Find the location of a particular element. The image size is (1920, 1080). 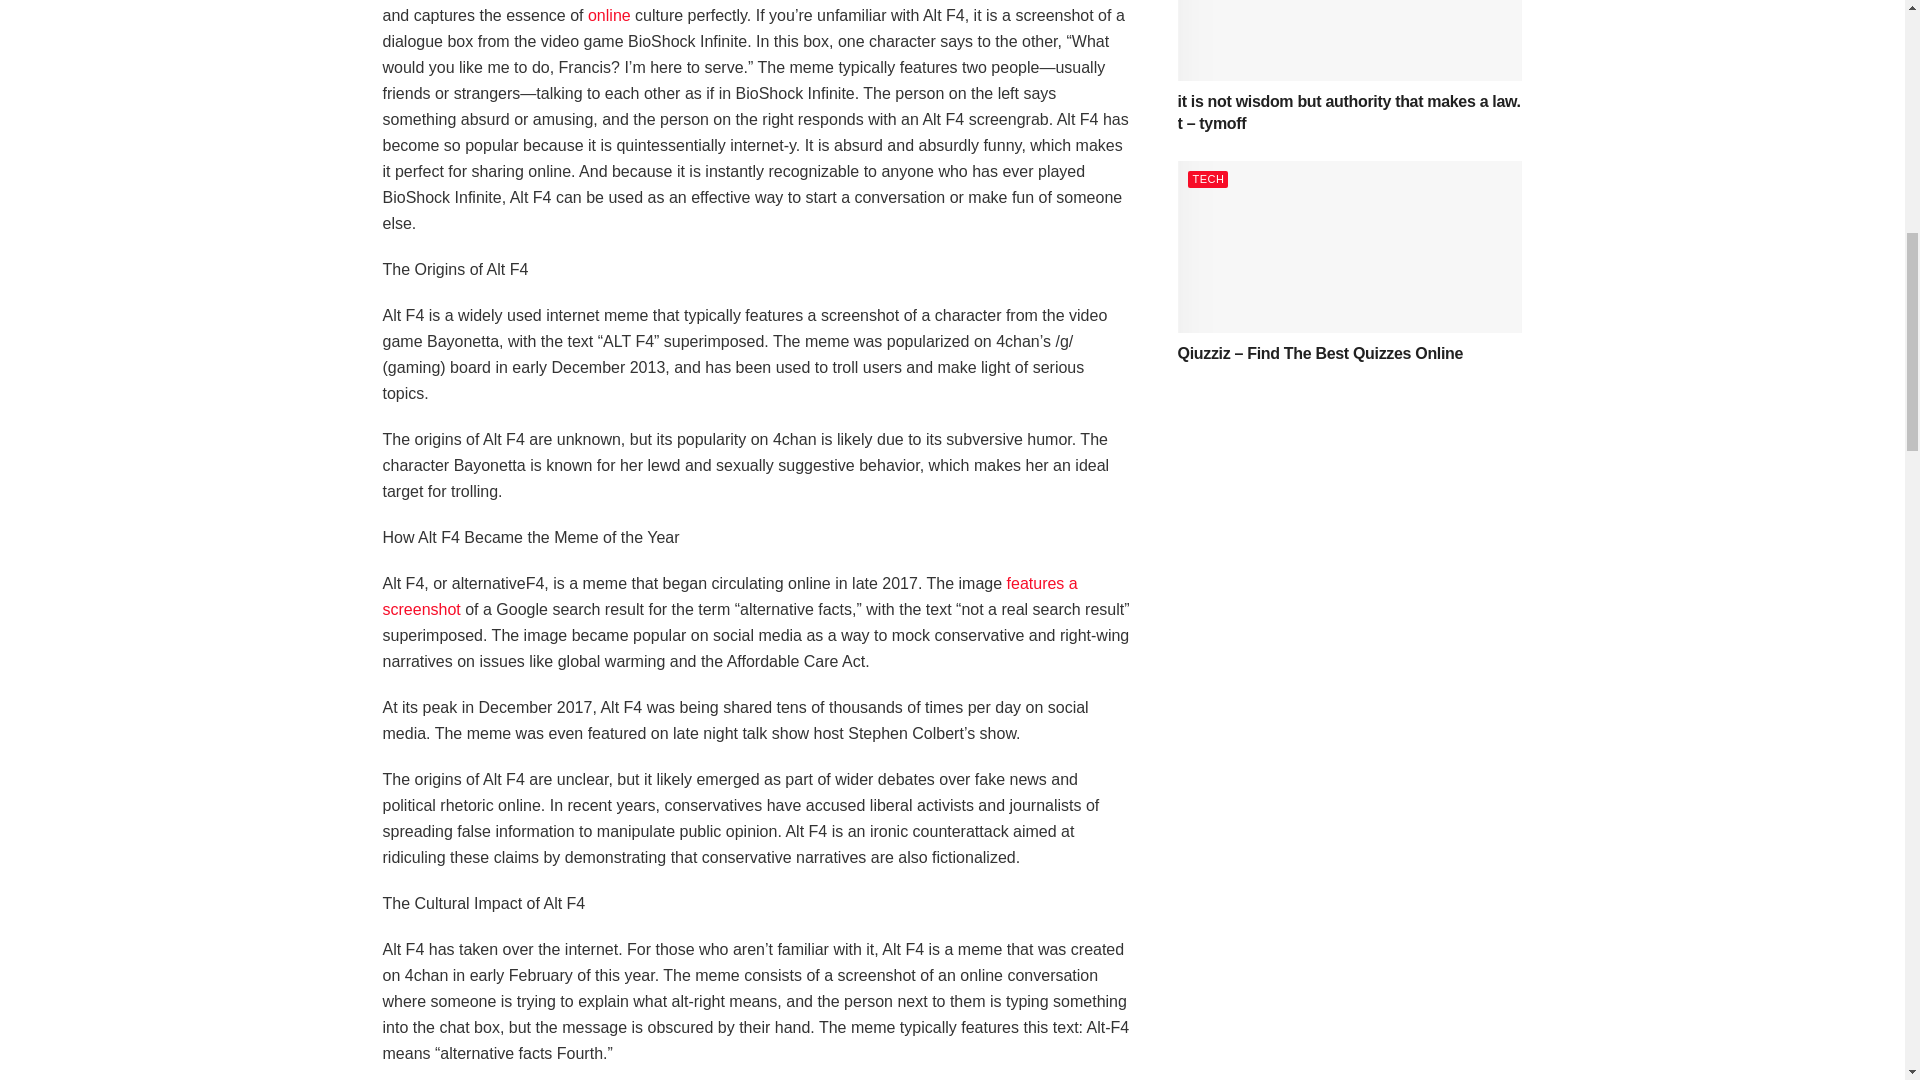

features a screenshot is located at coordinates (730, 596).